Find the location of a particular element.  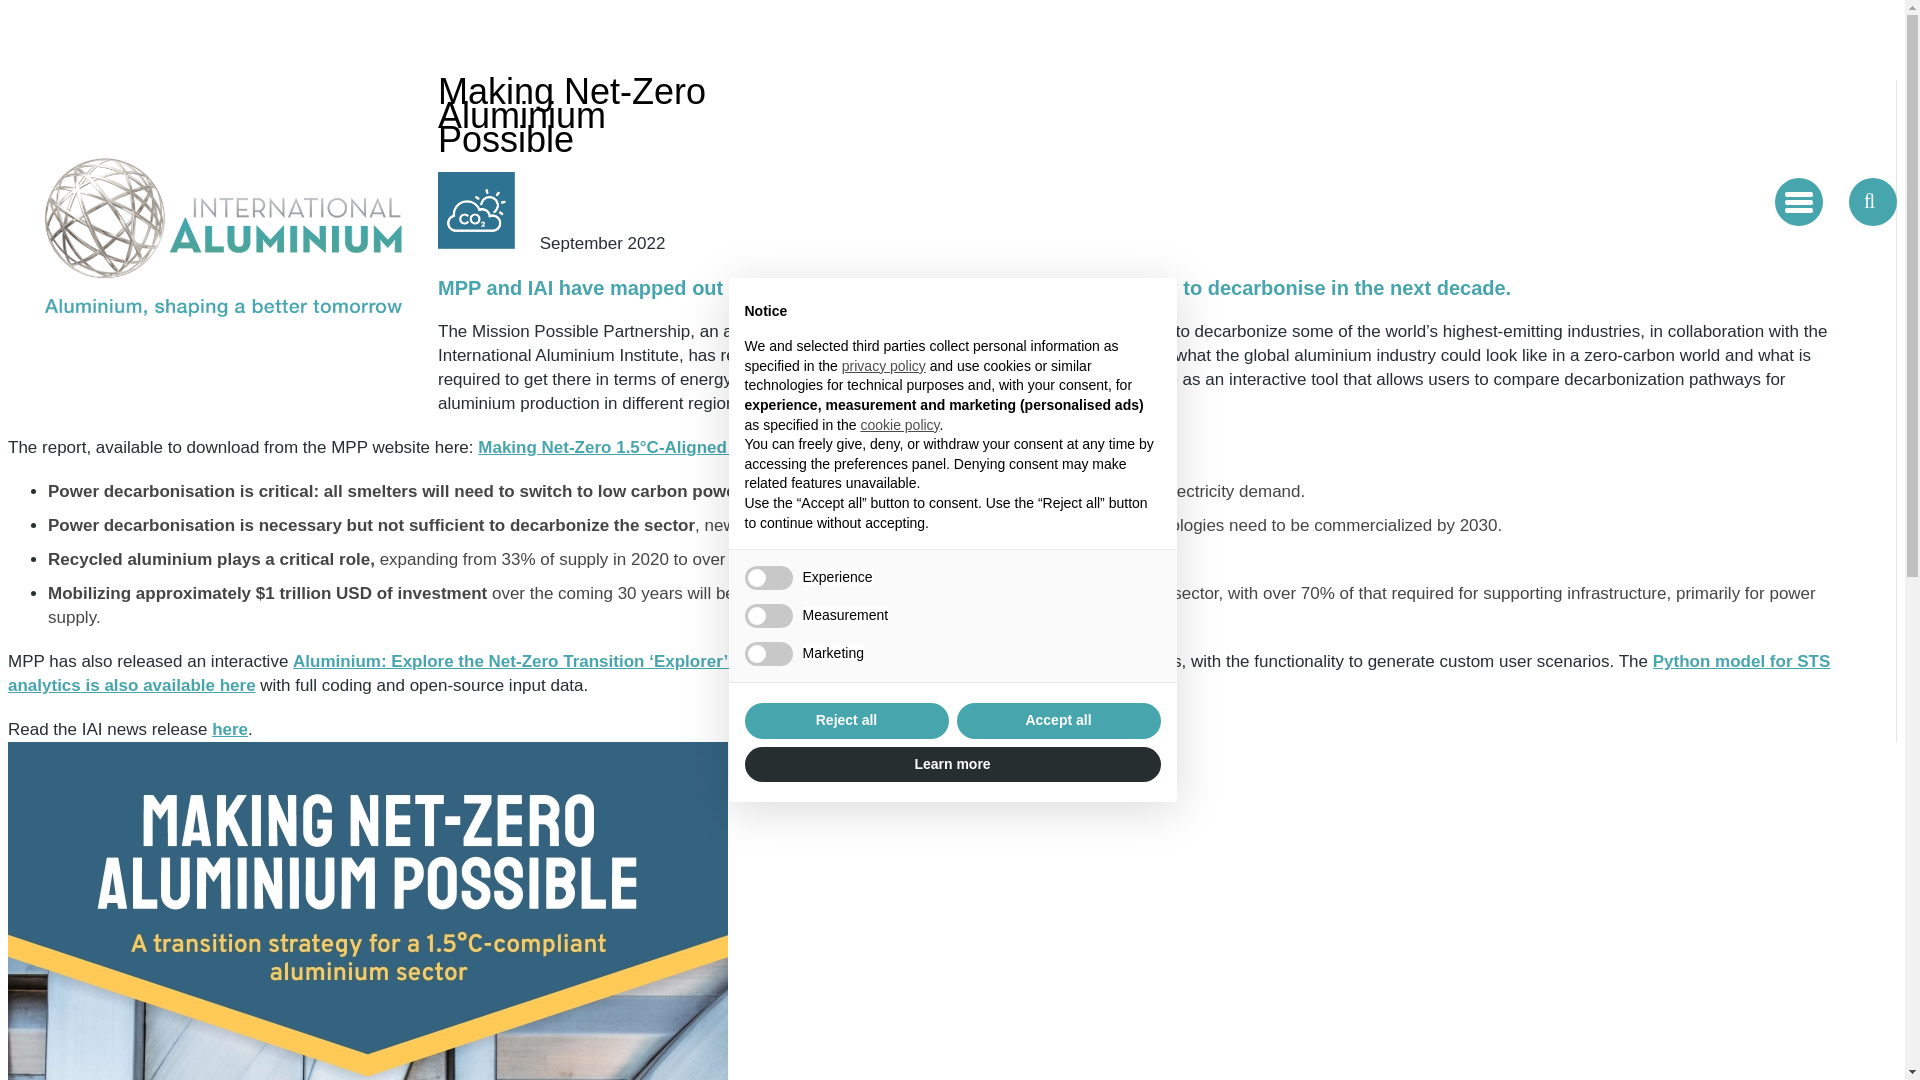

false is located at coordinates (768, 577).